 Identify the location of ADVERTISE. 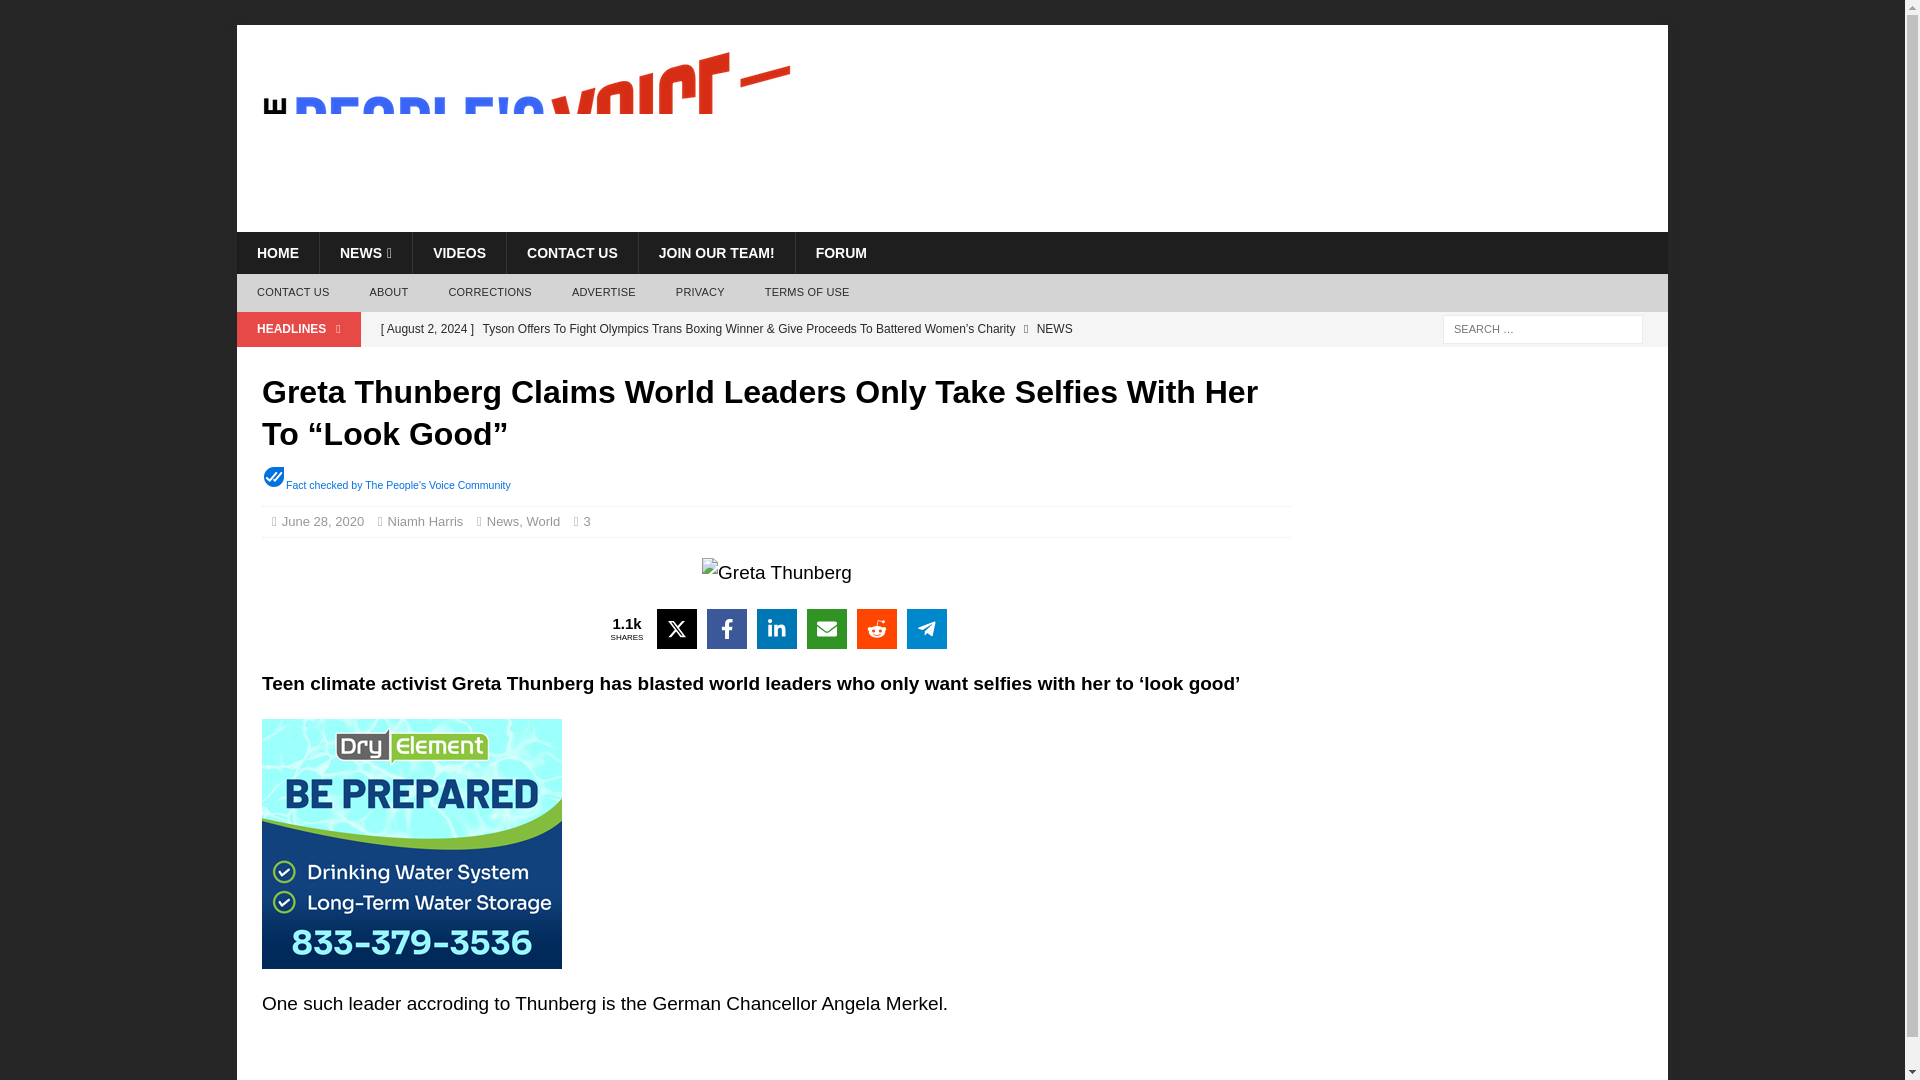
(604, 293).